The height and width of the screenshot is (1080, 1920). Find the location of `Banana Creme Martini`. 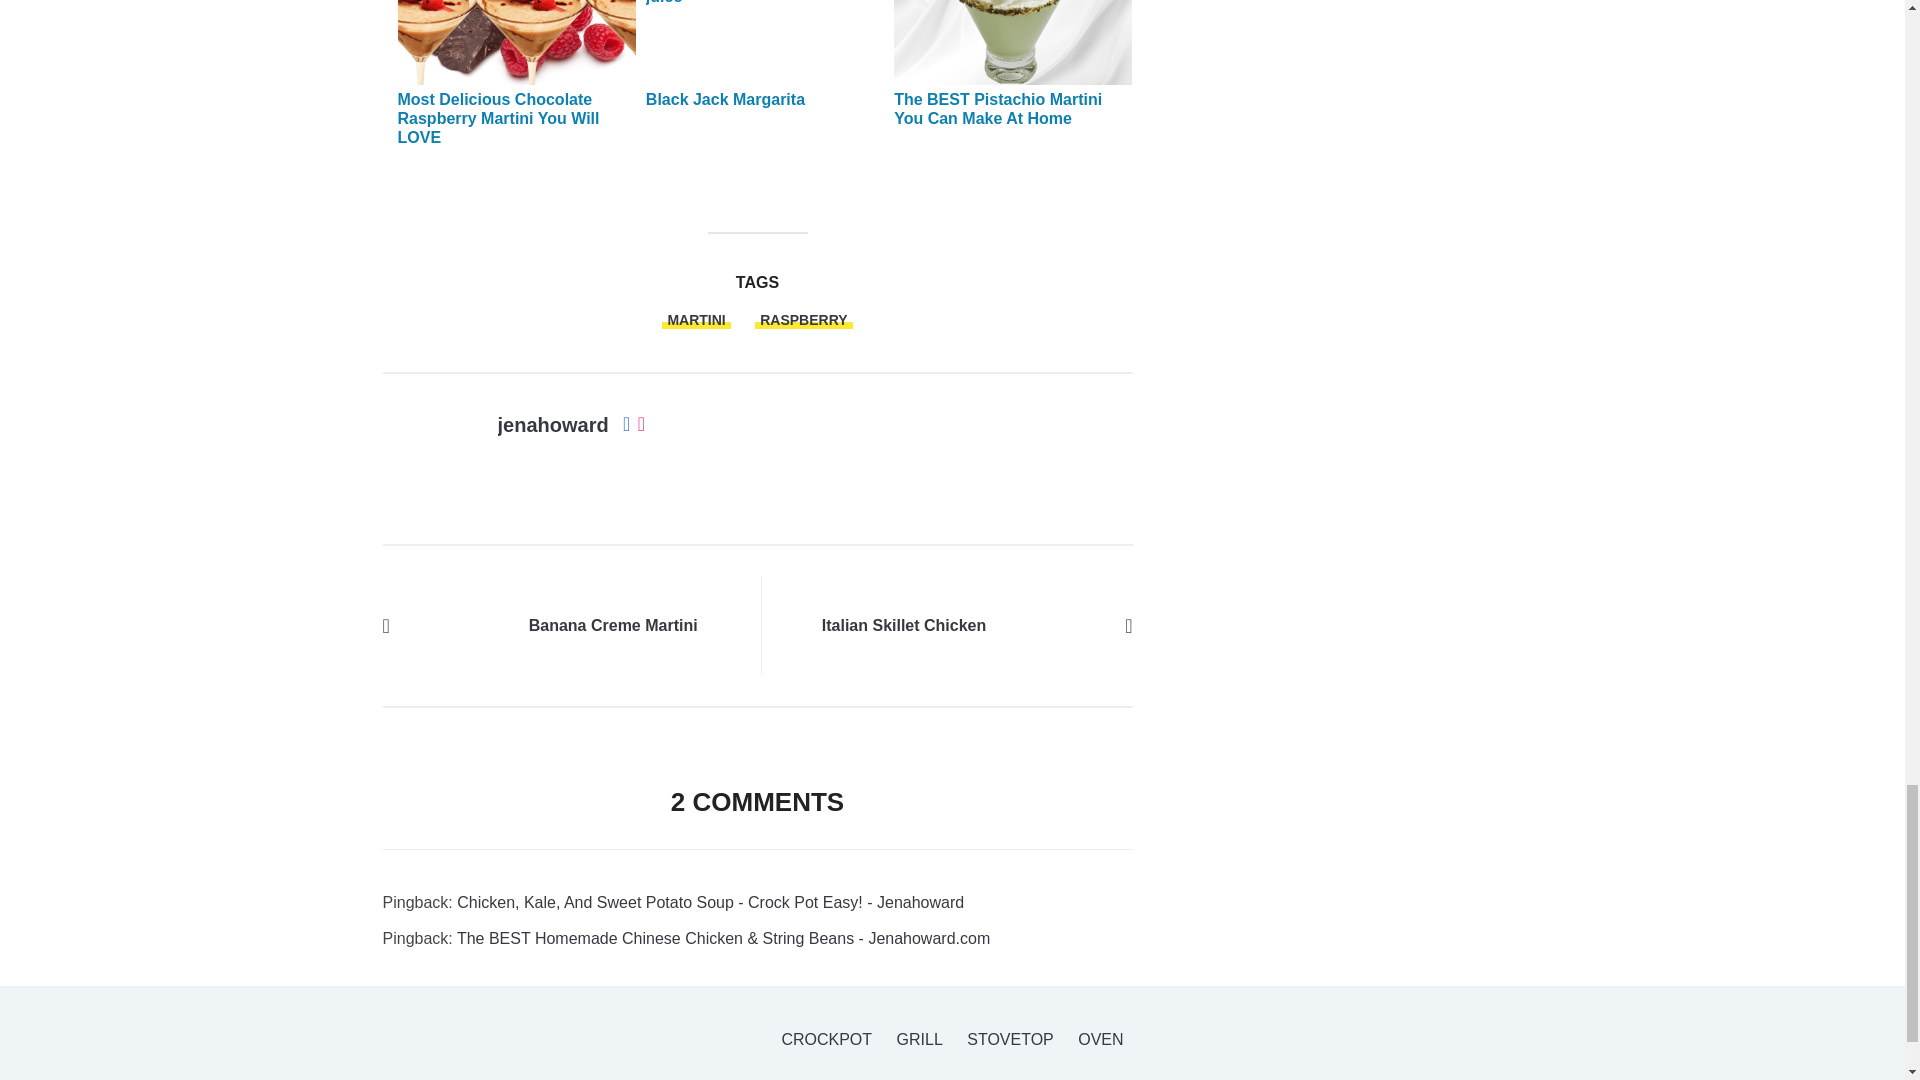

Banana Creme Martini is located at coordinates (614, 626).